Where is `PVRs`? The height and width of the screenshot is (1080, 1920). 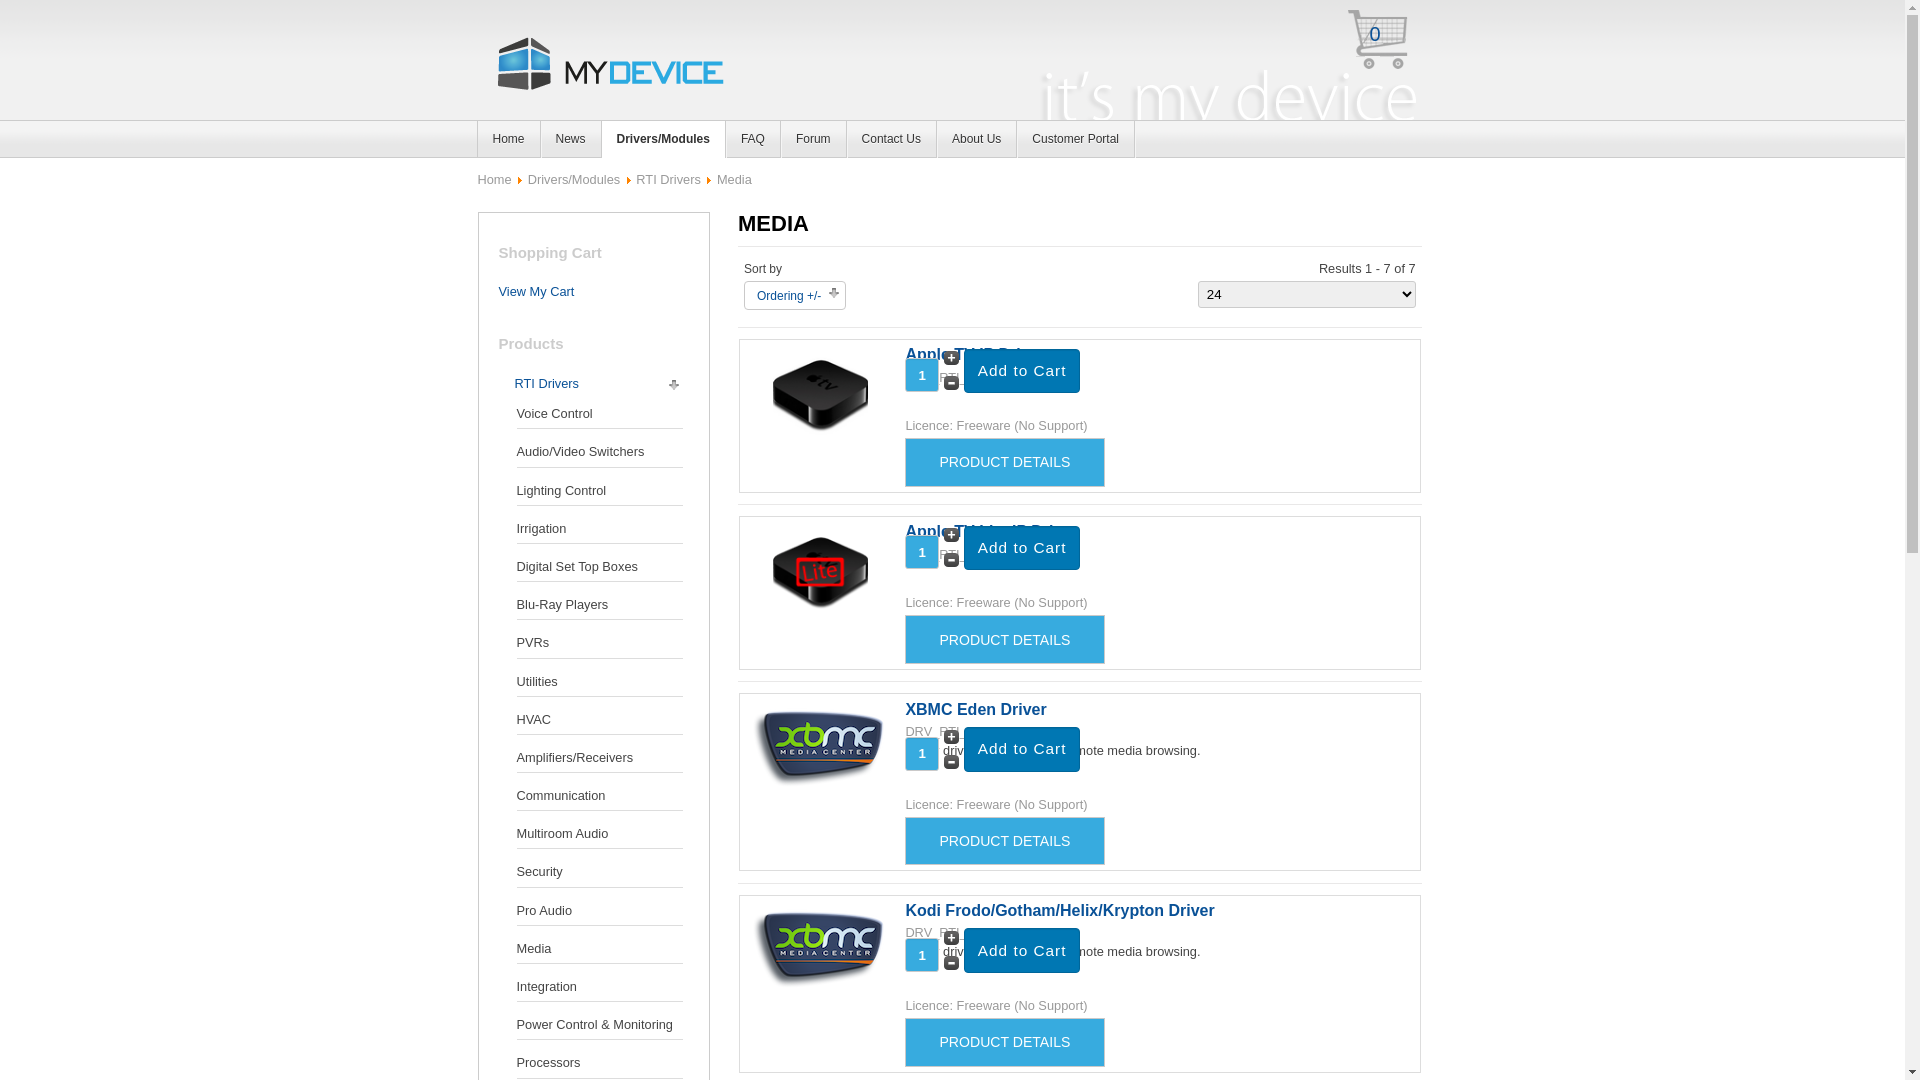
PVRs is located at coordinates (599, 643).